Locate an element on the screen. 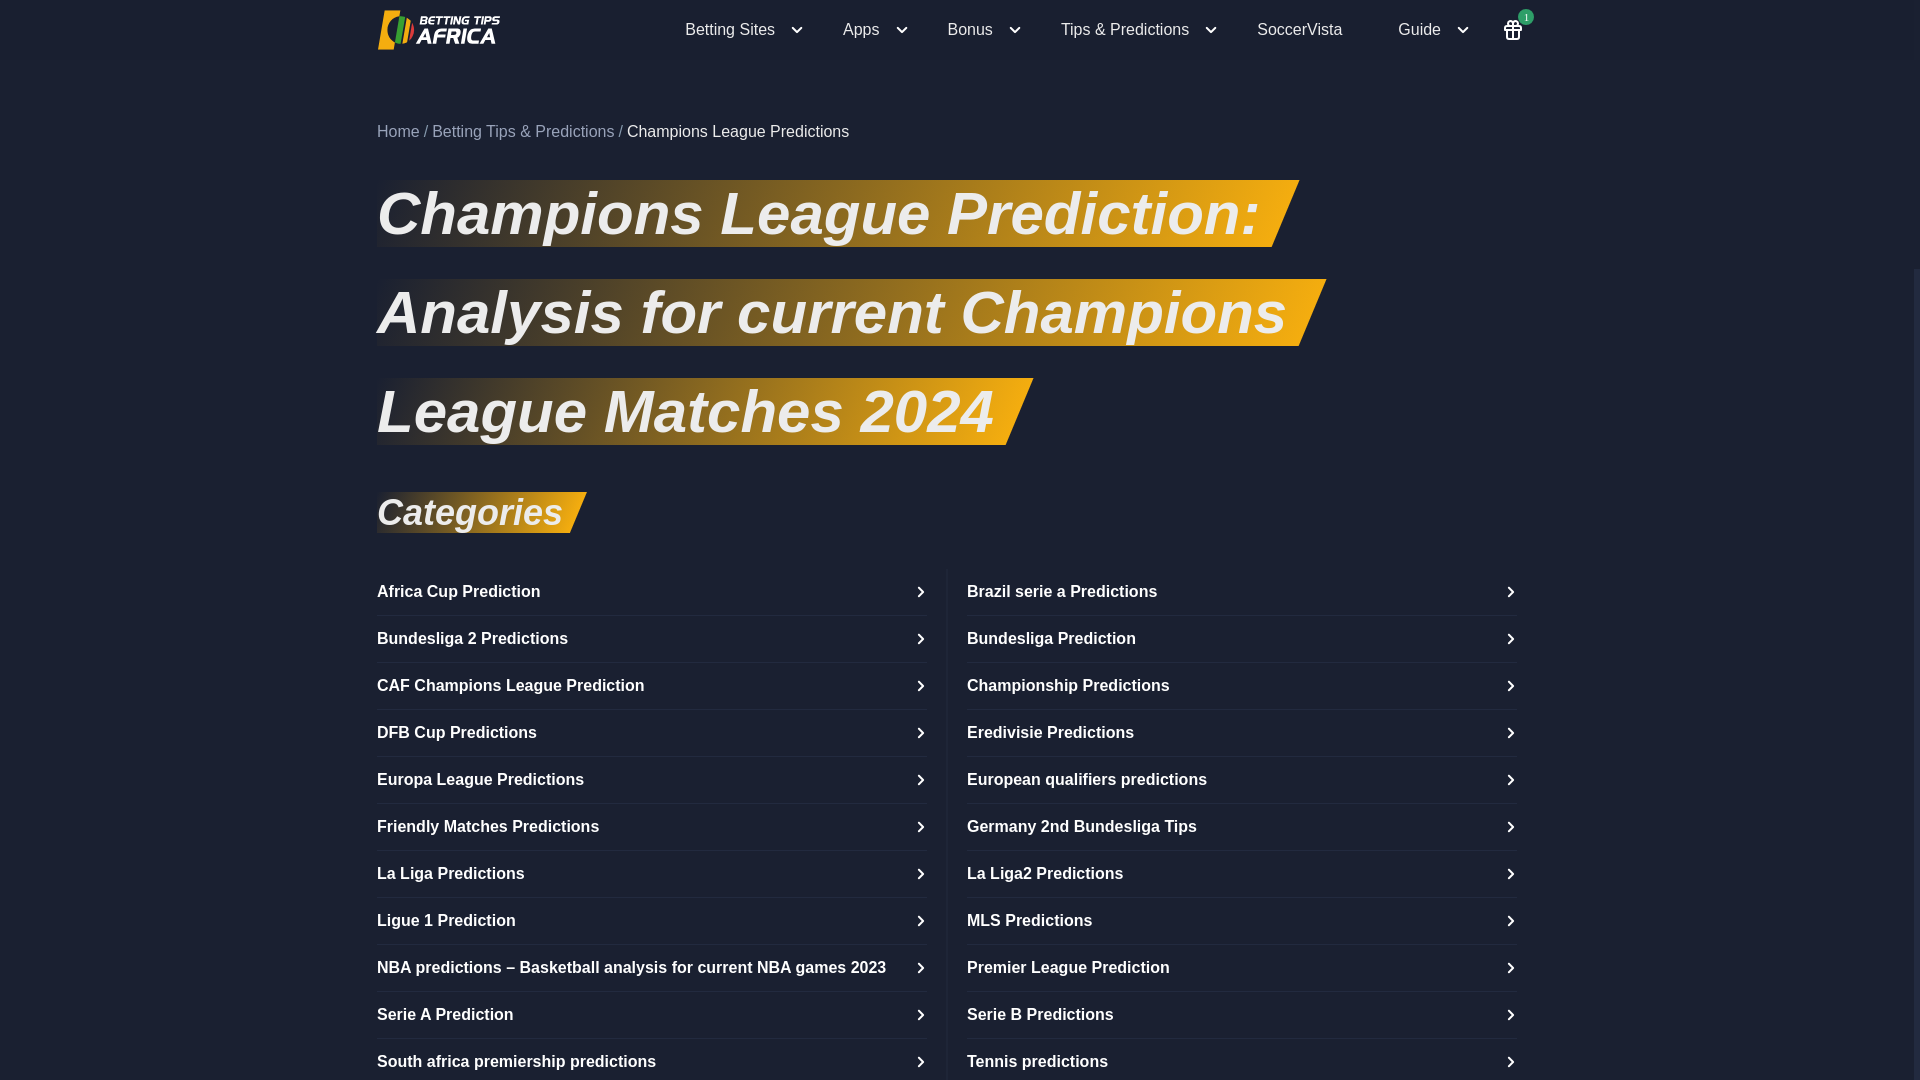 This screenshot has height=1080, width=1920. Germany 2nd Bundesliga Tips is located at coordinates (1242, 827).